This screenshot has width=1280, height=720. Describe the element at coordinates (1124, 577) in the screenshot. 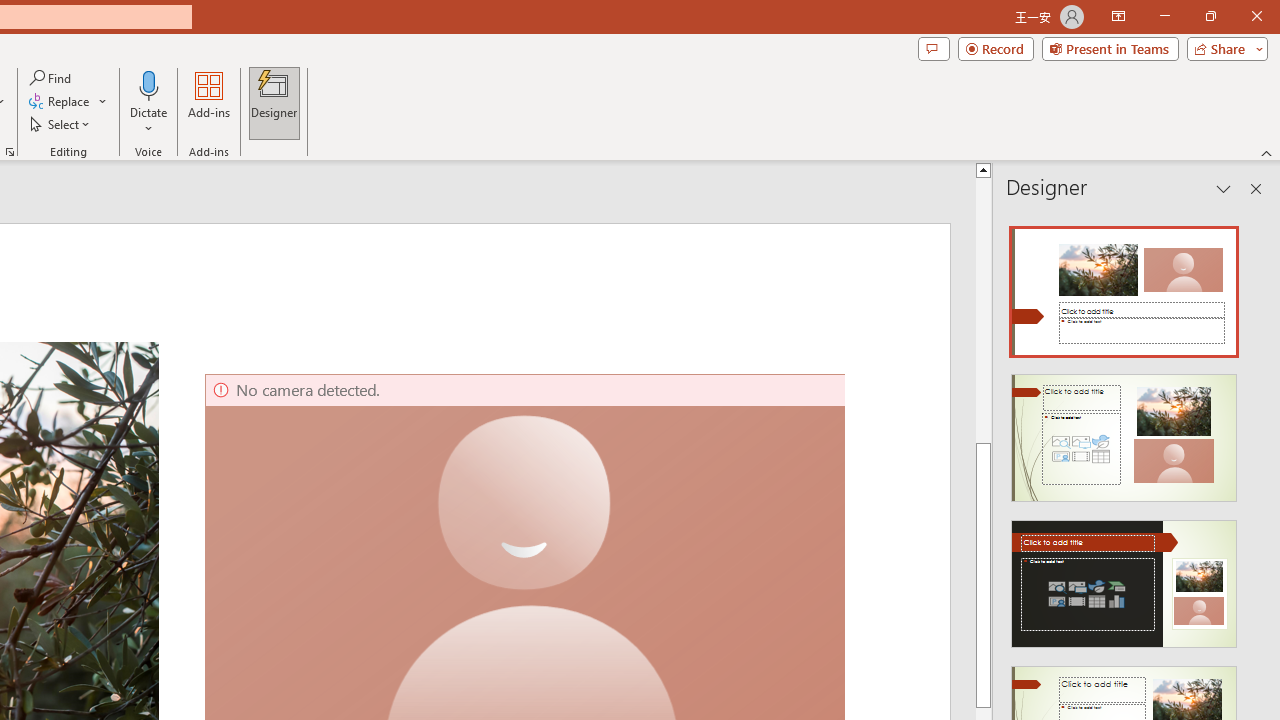

I see `Design Idea` at that location.